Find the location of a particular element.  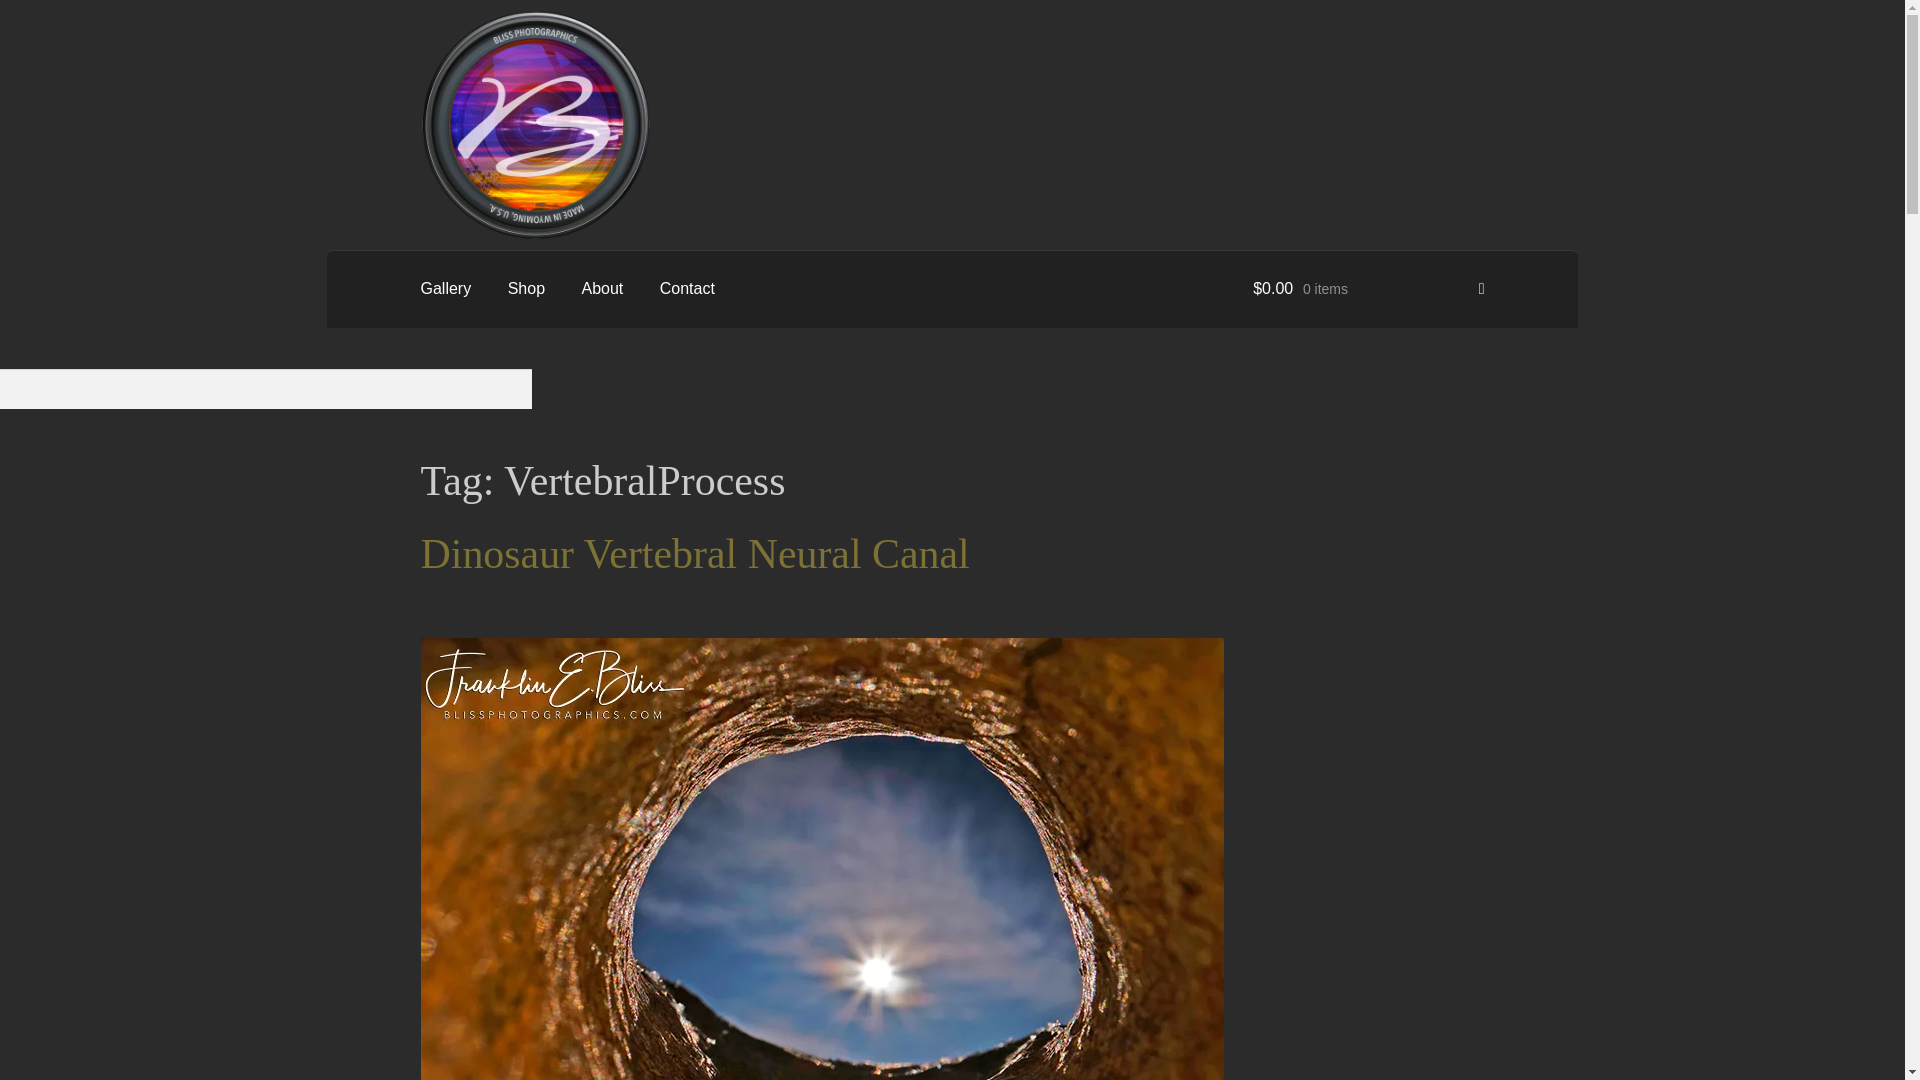

View your shopping cart is located at coordinates (1368, 288).